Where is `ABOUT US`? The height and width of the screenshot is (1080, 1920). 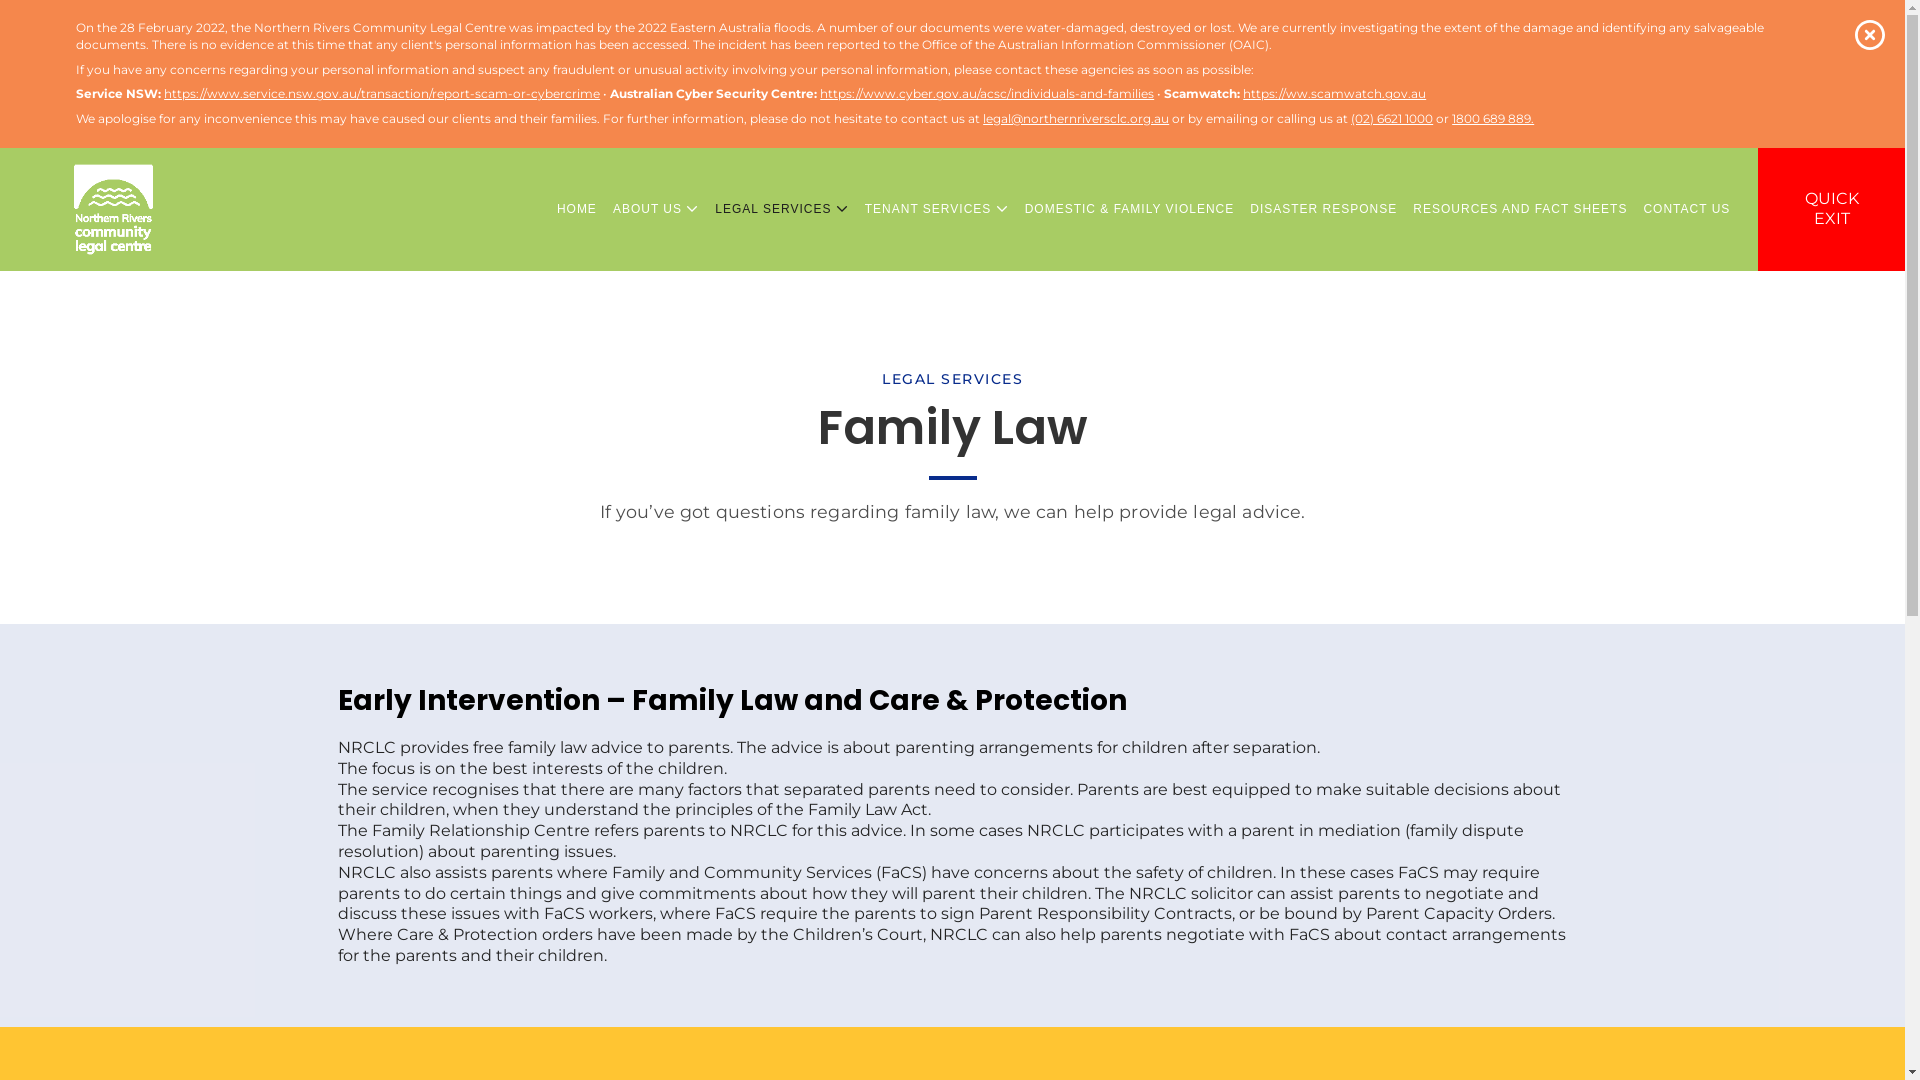 ABOUT US is located at coordinates (656, 210).